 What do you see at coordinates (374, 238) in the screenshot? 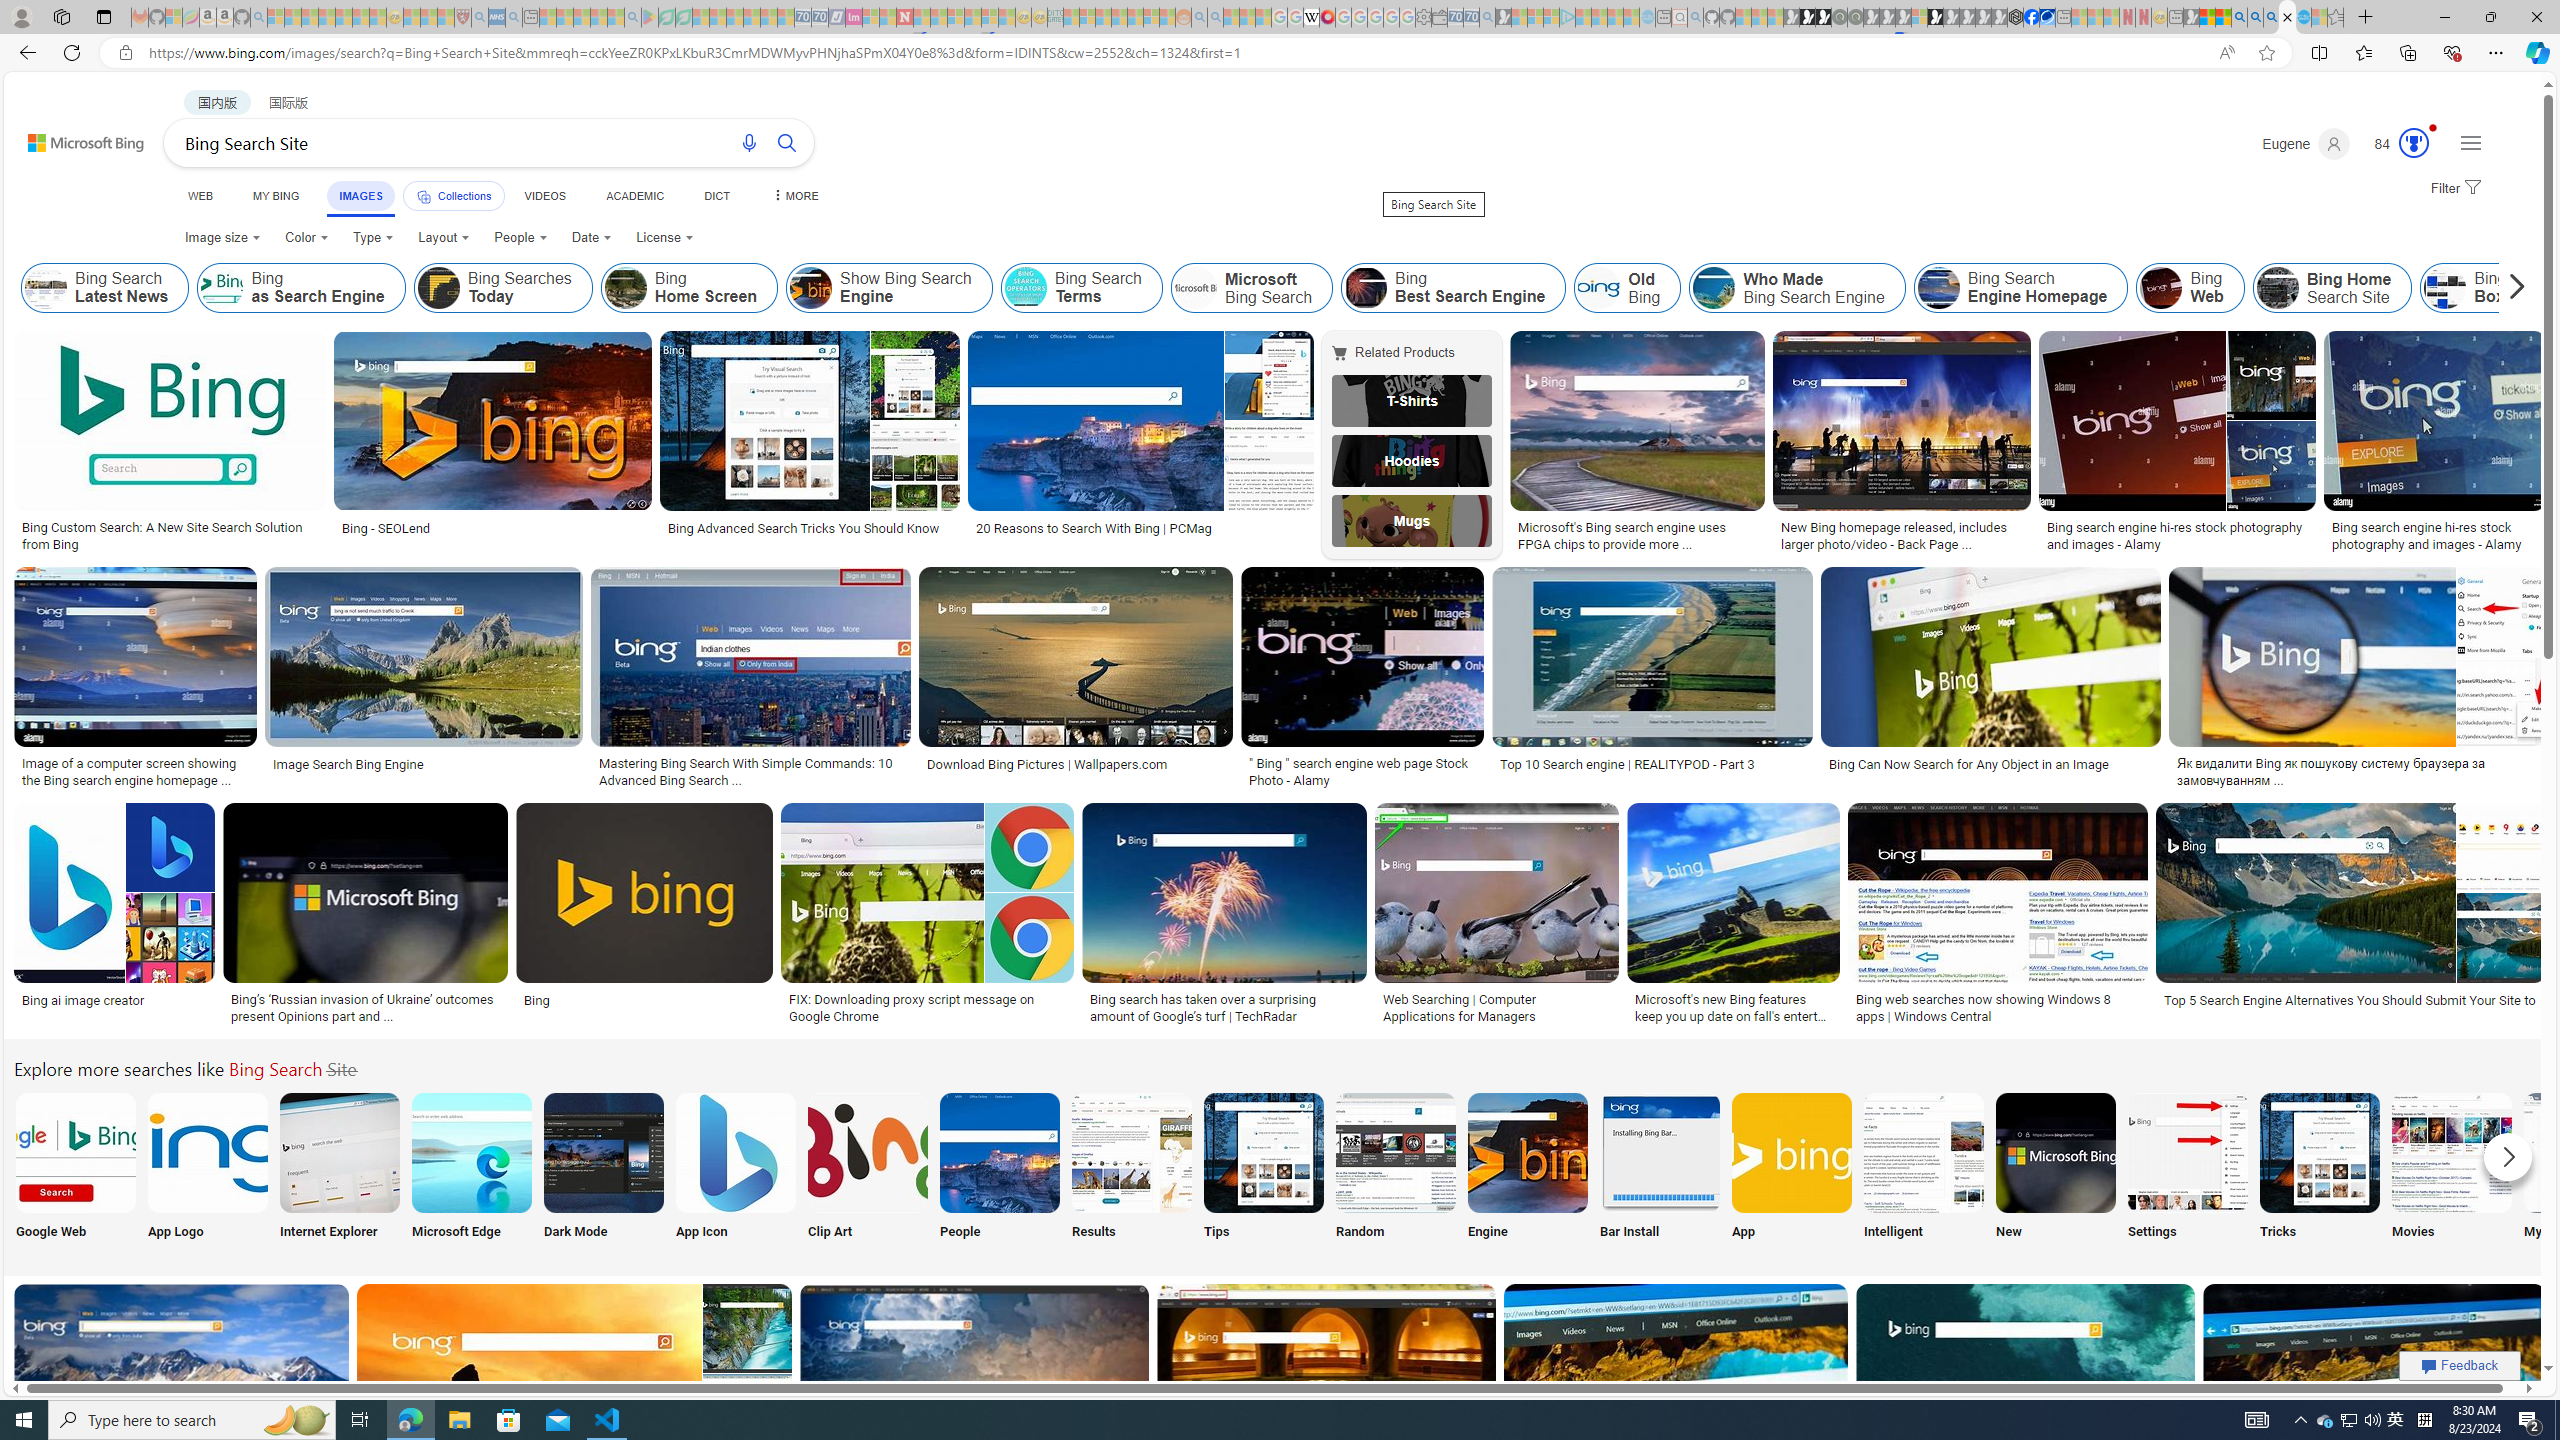
I see `Type` at bounding box center [374, 238].